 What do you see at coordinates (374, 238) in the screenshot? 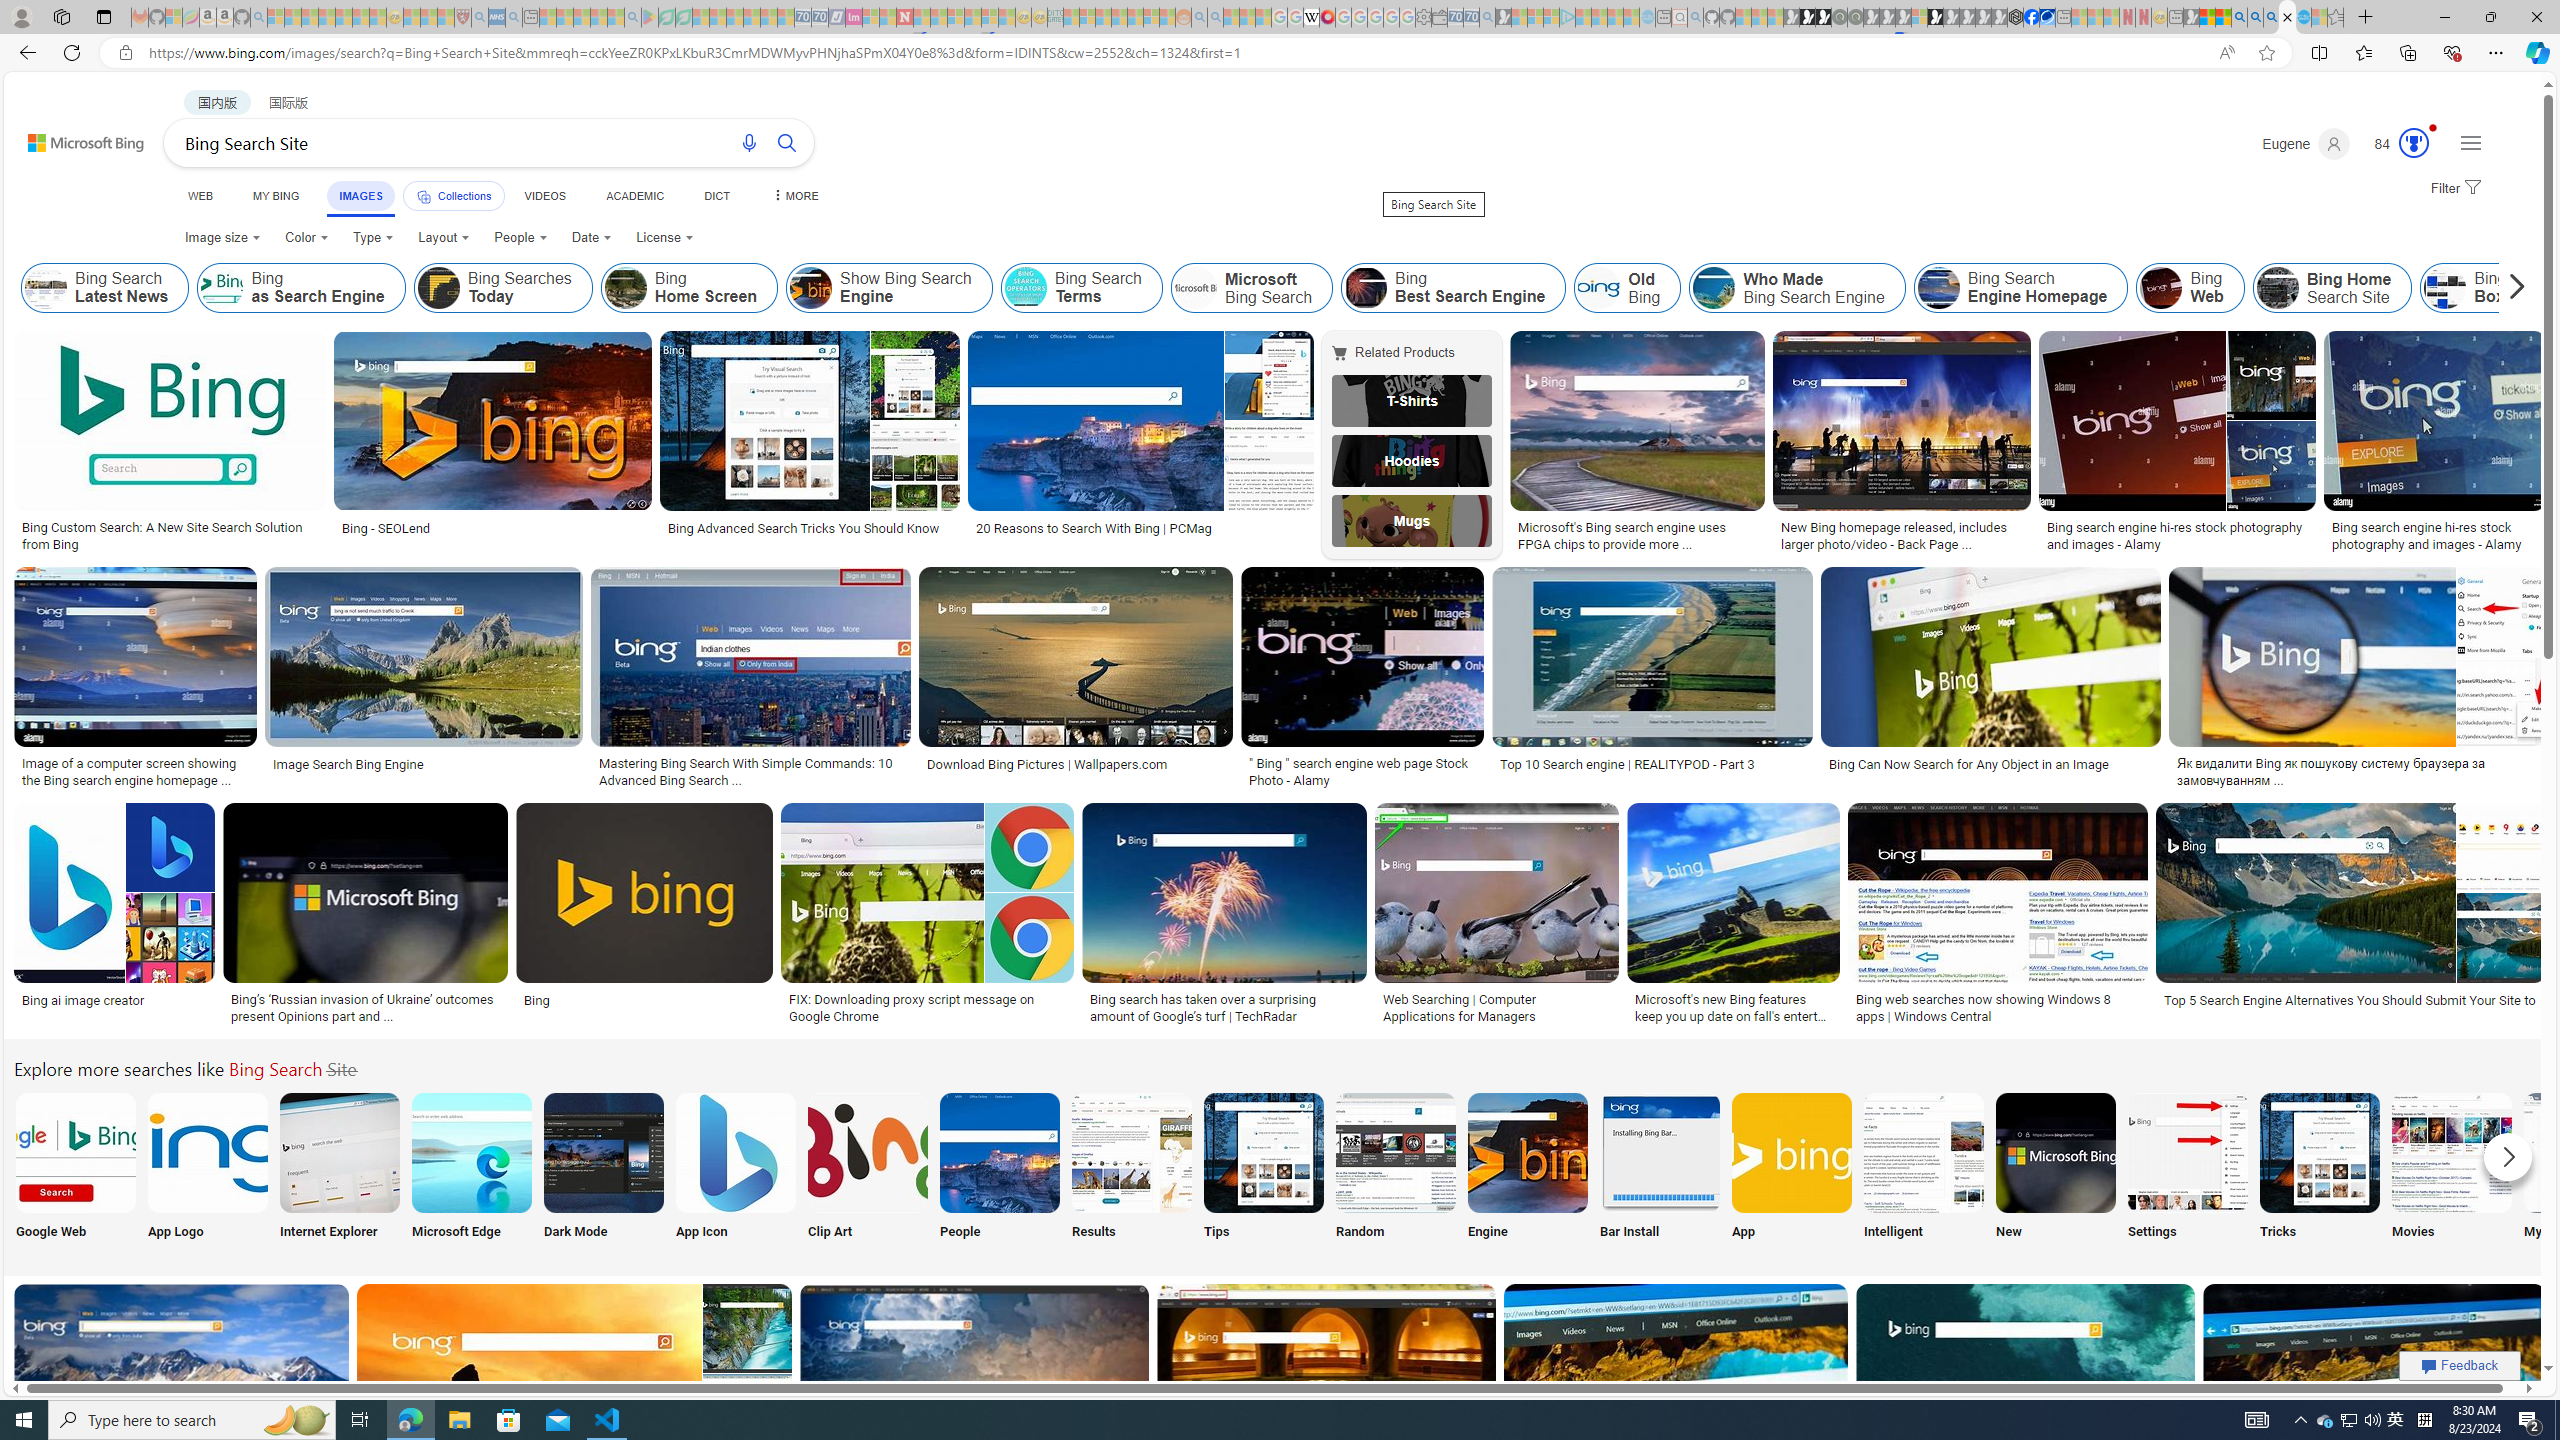
I see `Type` at bounding box center [374, 238].